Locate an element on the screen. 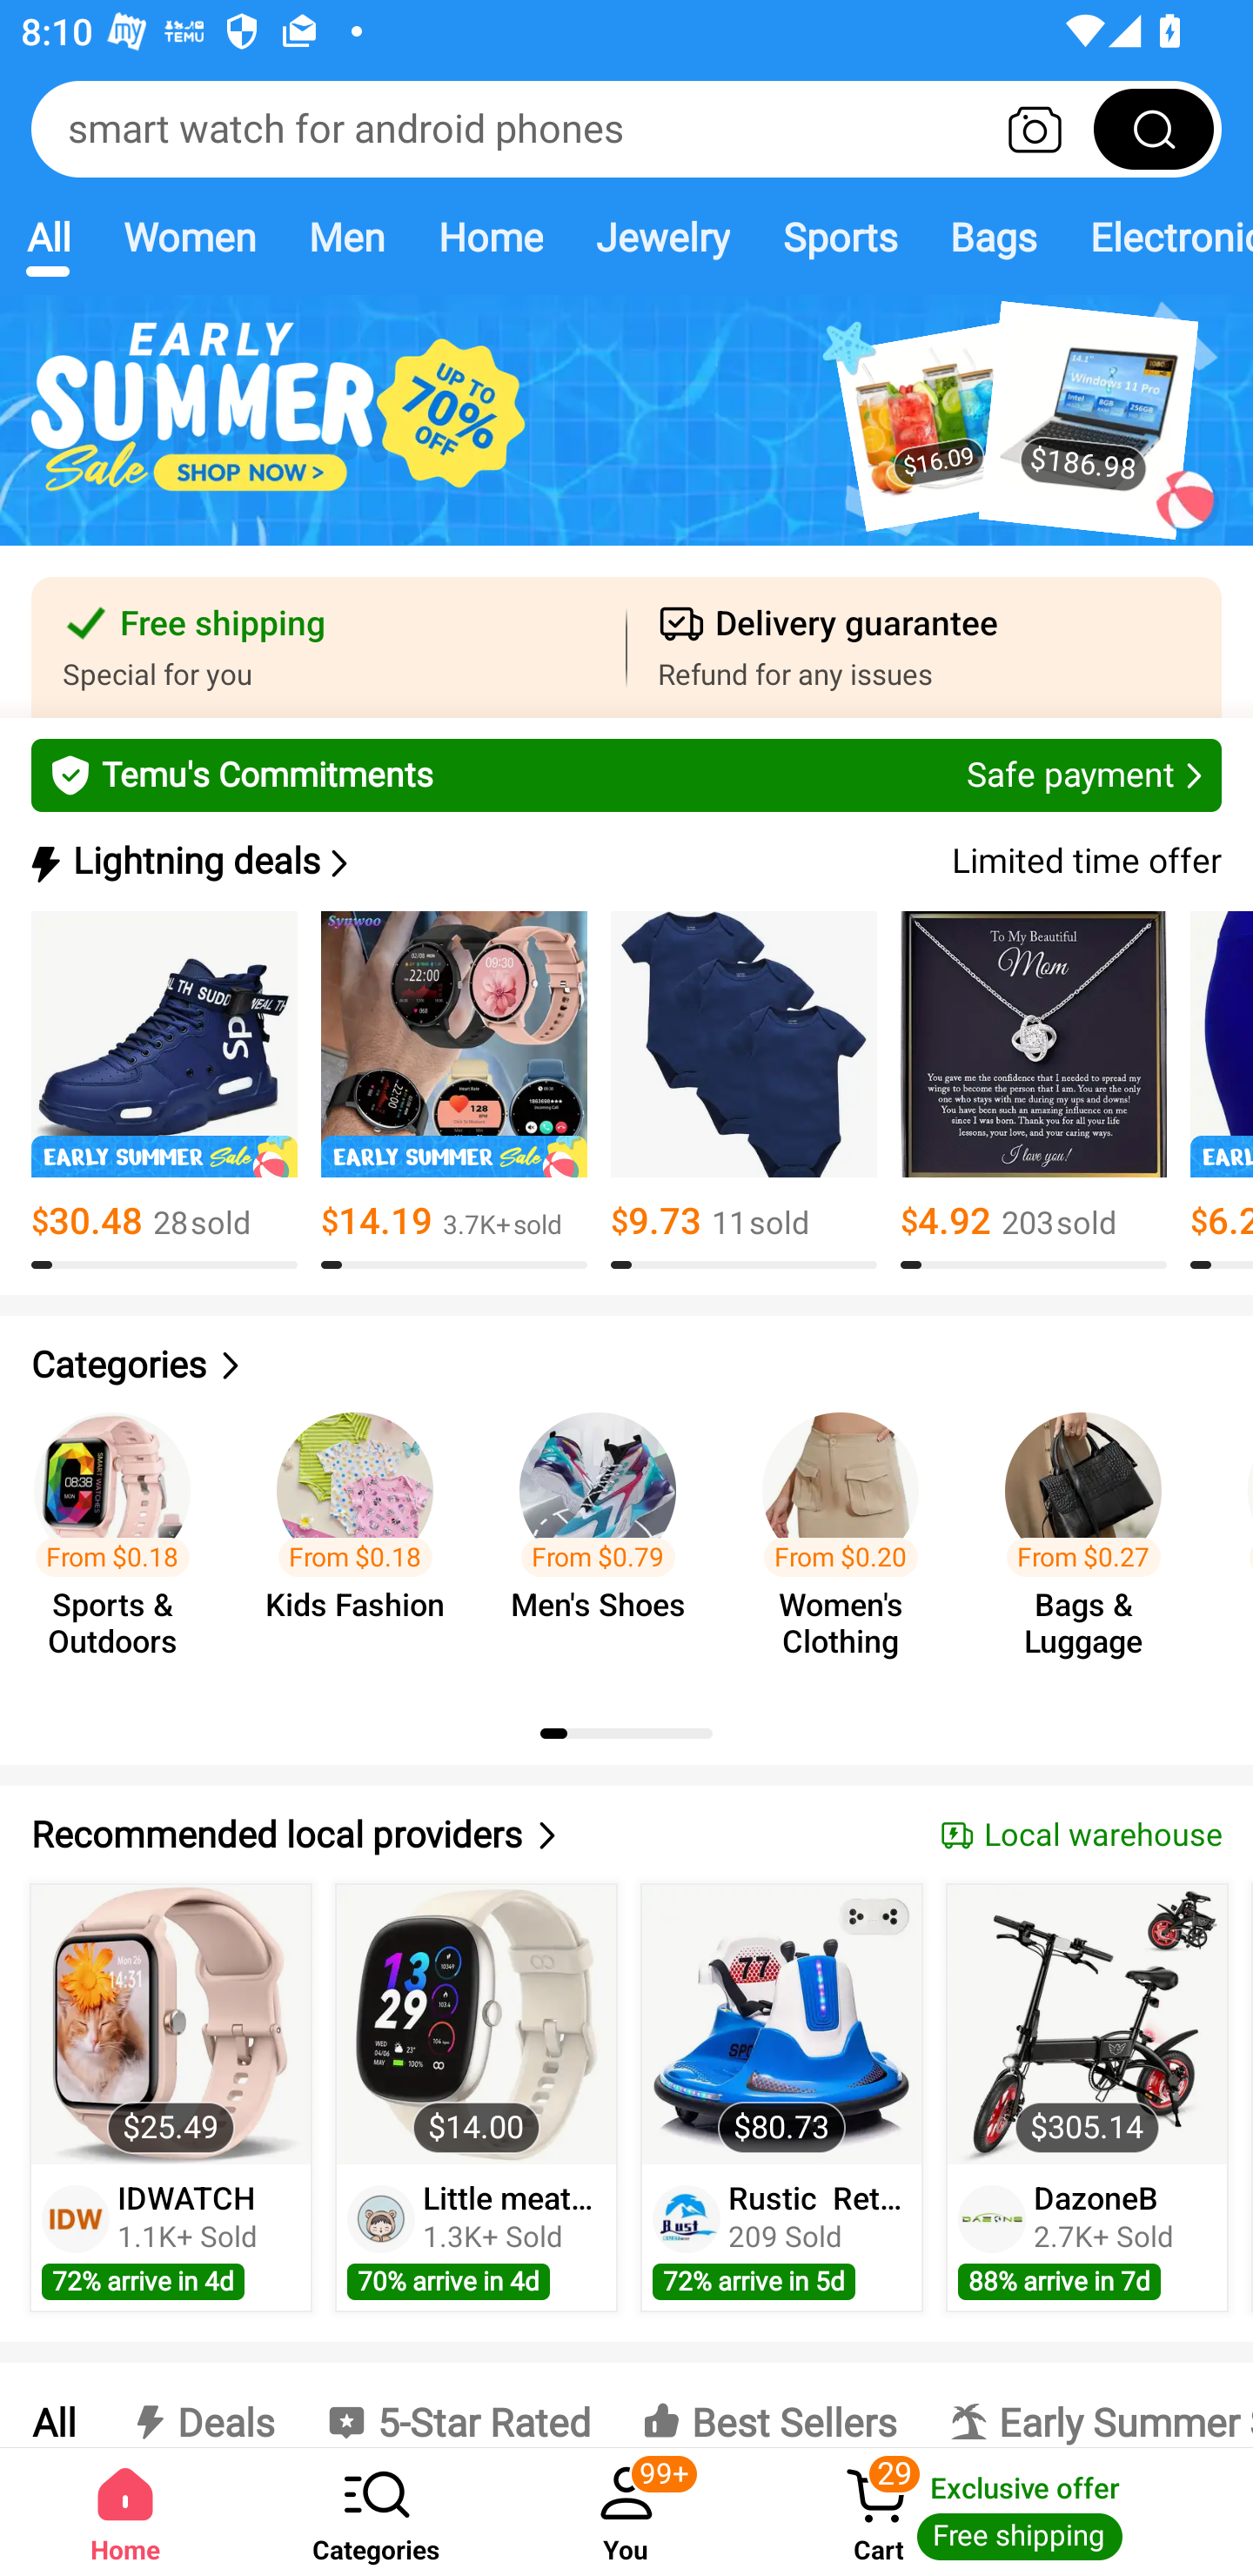 The image size is (1253, 2576). Jewelry is located at coordinates (661, 237).